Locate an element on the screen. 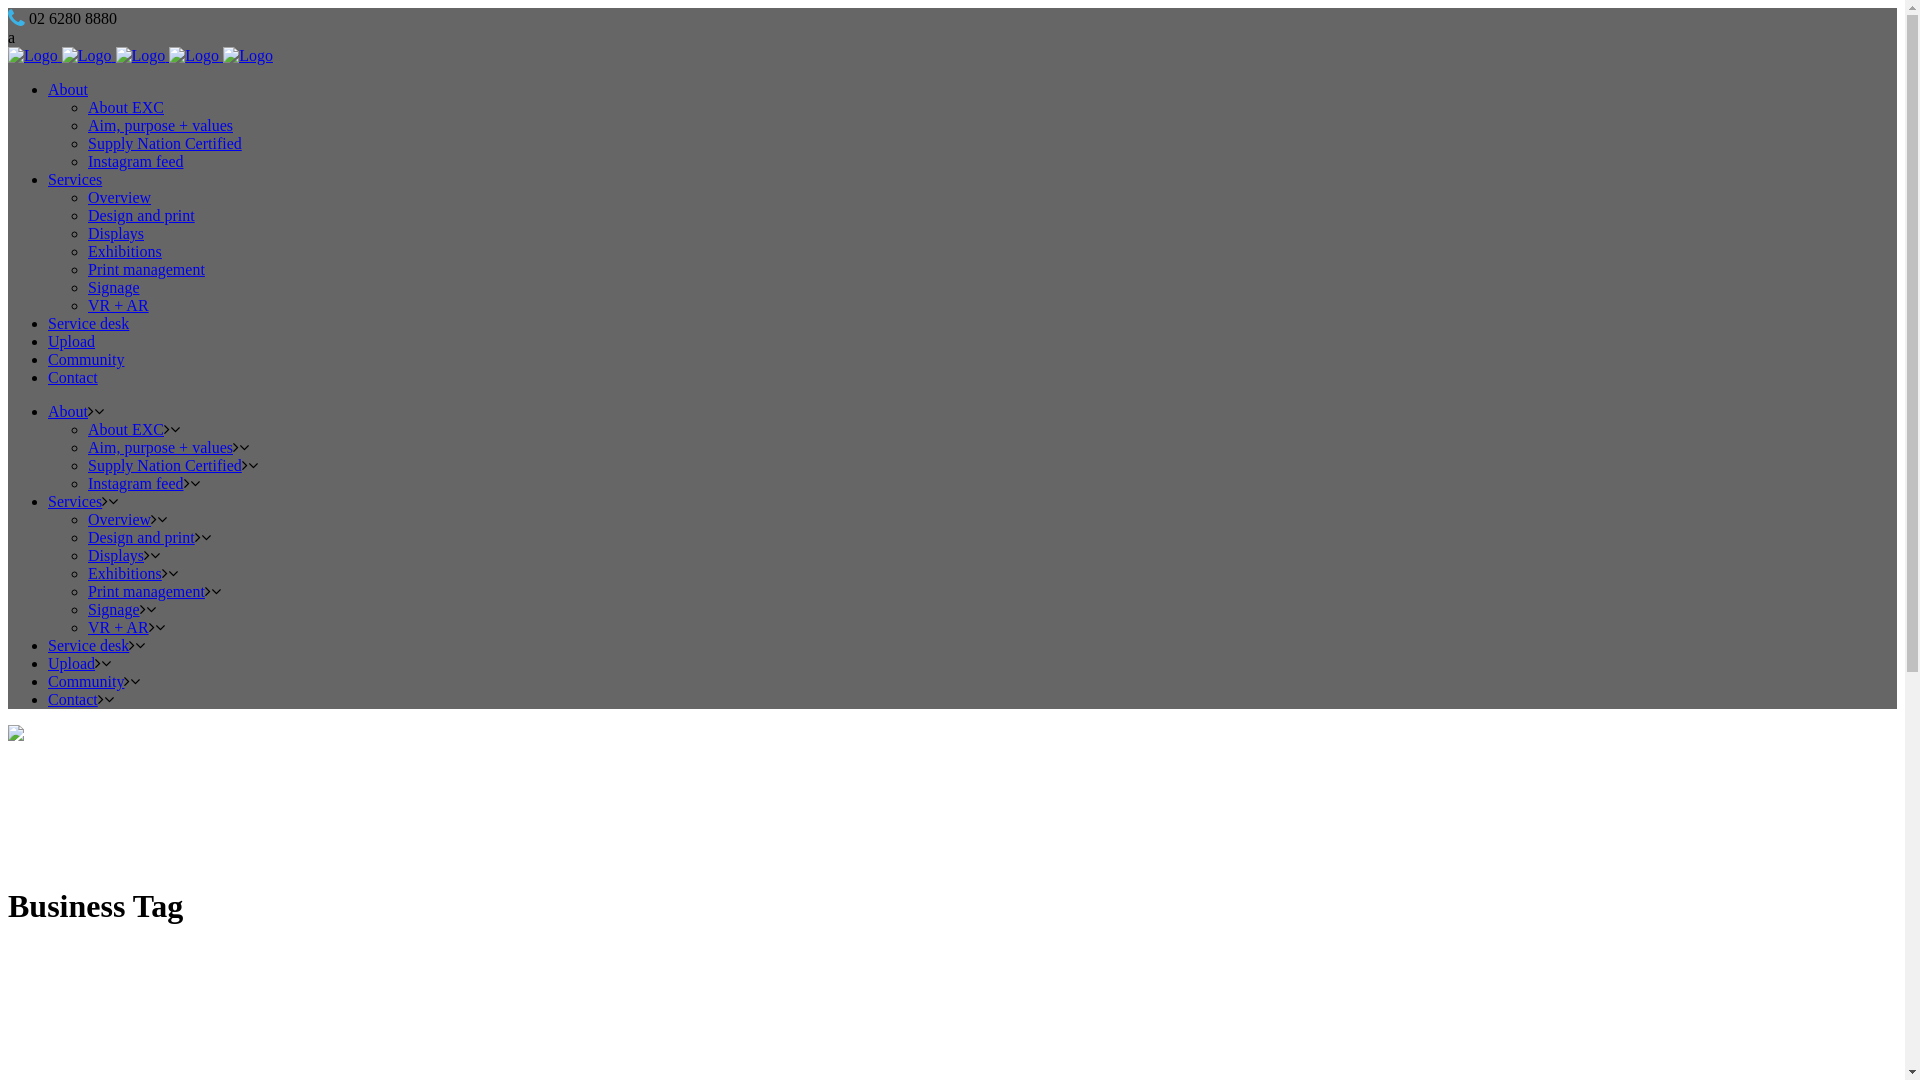 This screenshot has height=1080, width=1920. Overview is located at coordinates (120, 520).